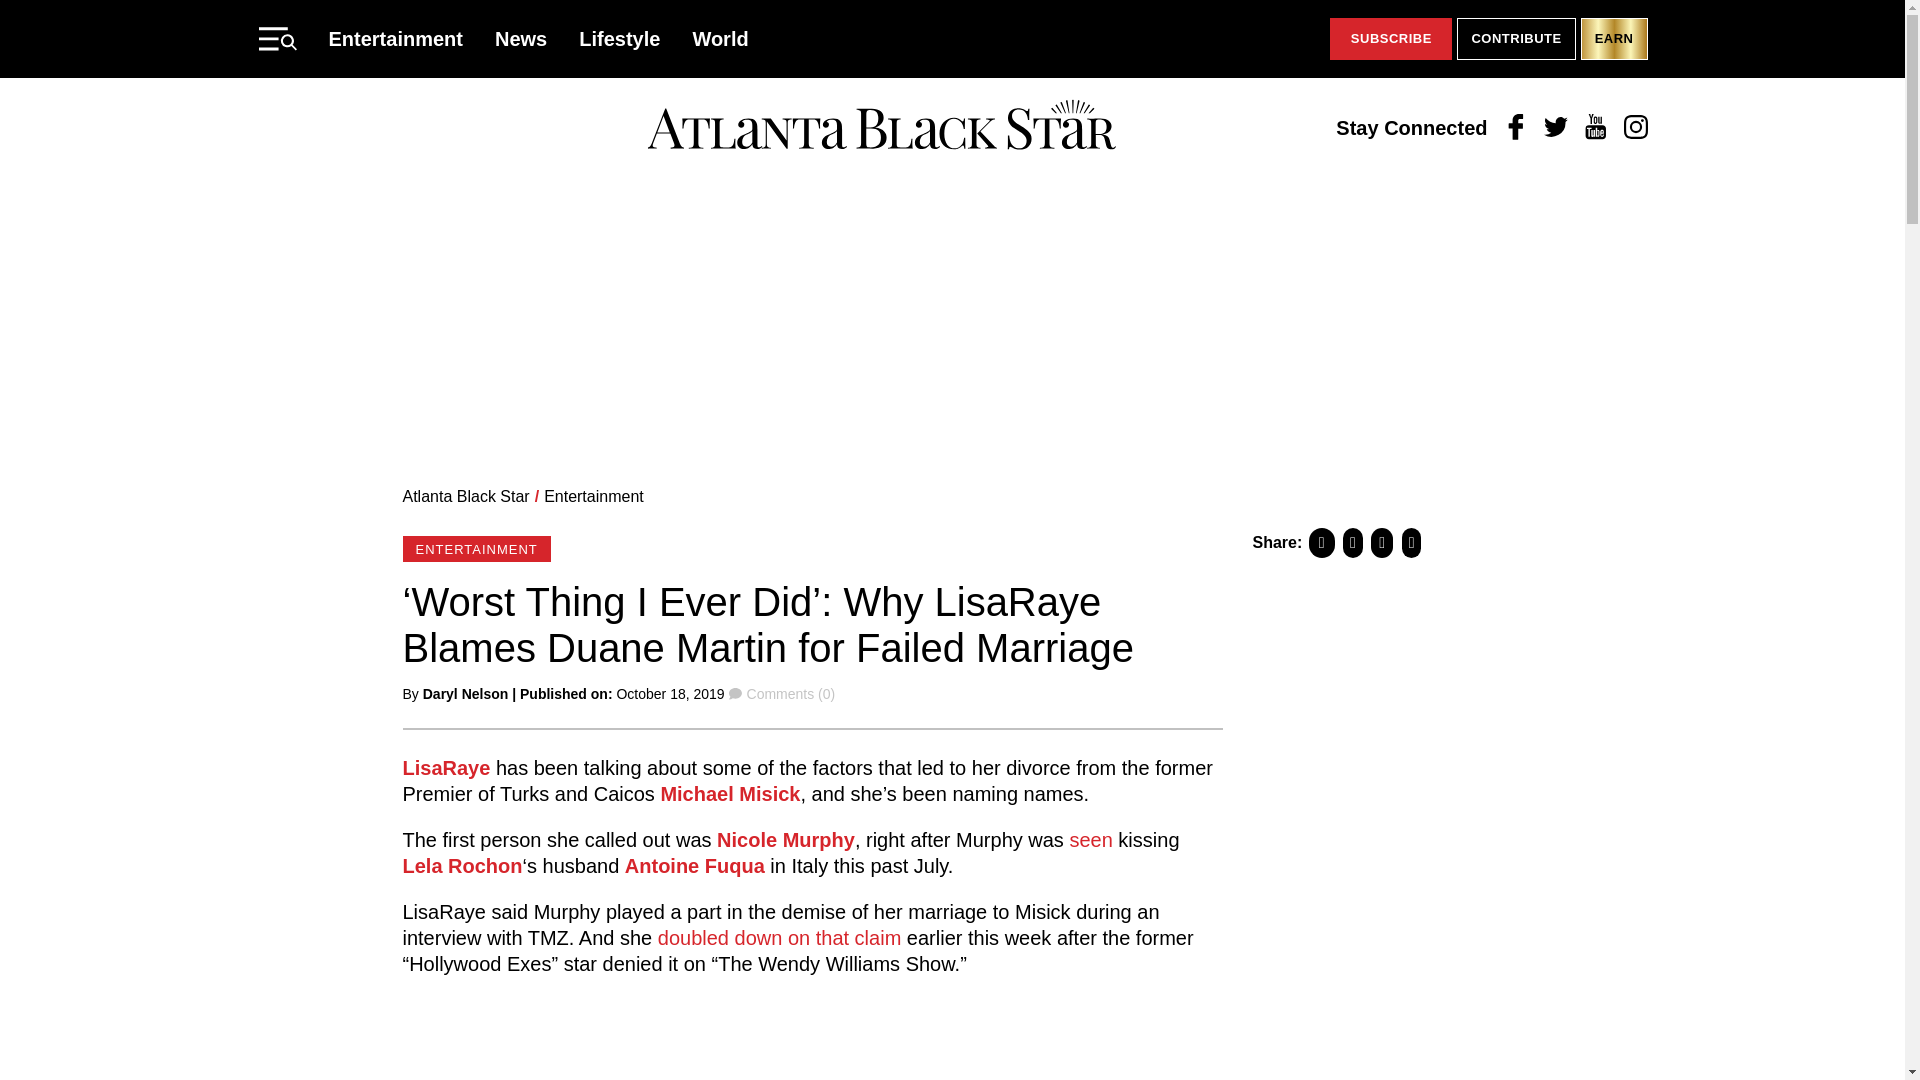  Describe the element at coordinates (465, 496) in the screenshot. I see `Go to Atlanta Black Star.` at that location.